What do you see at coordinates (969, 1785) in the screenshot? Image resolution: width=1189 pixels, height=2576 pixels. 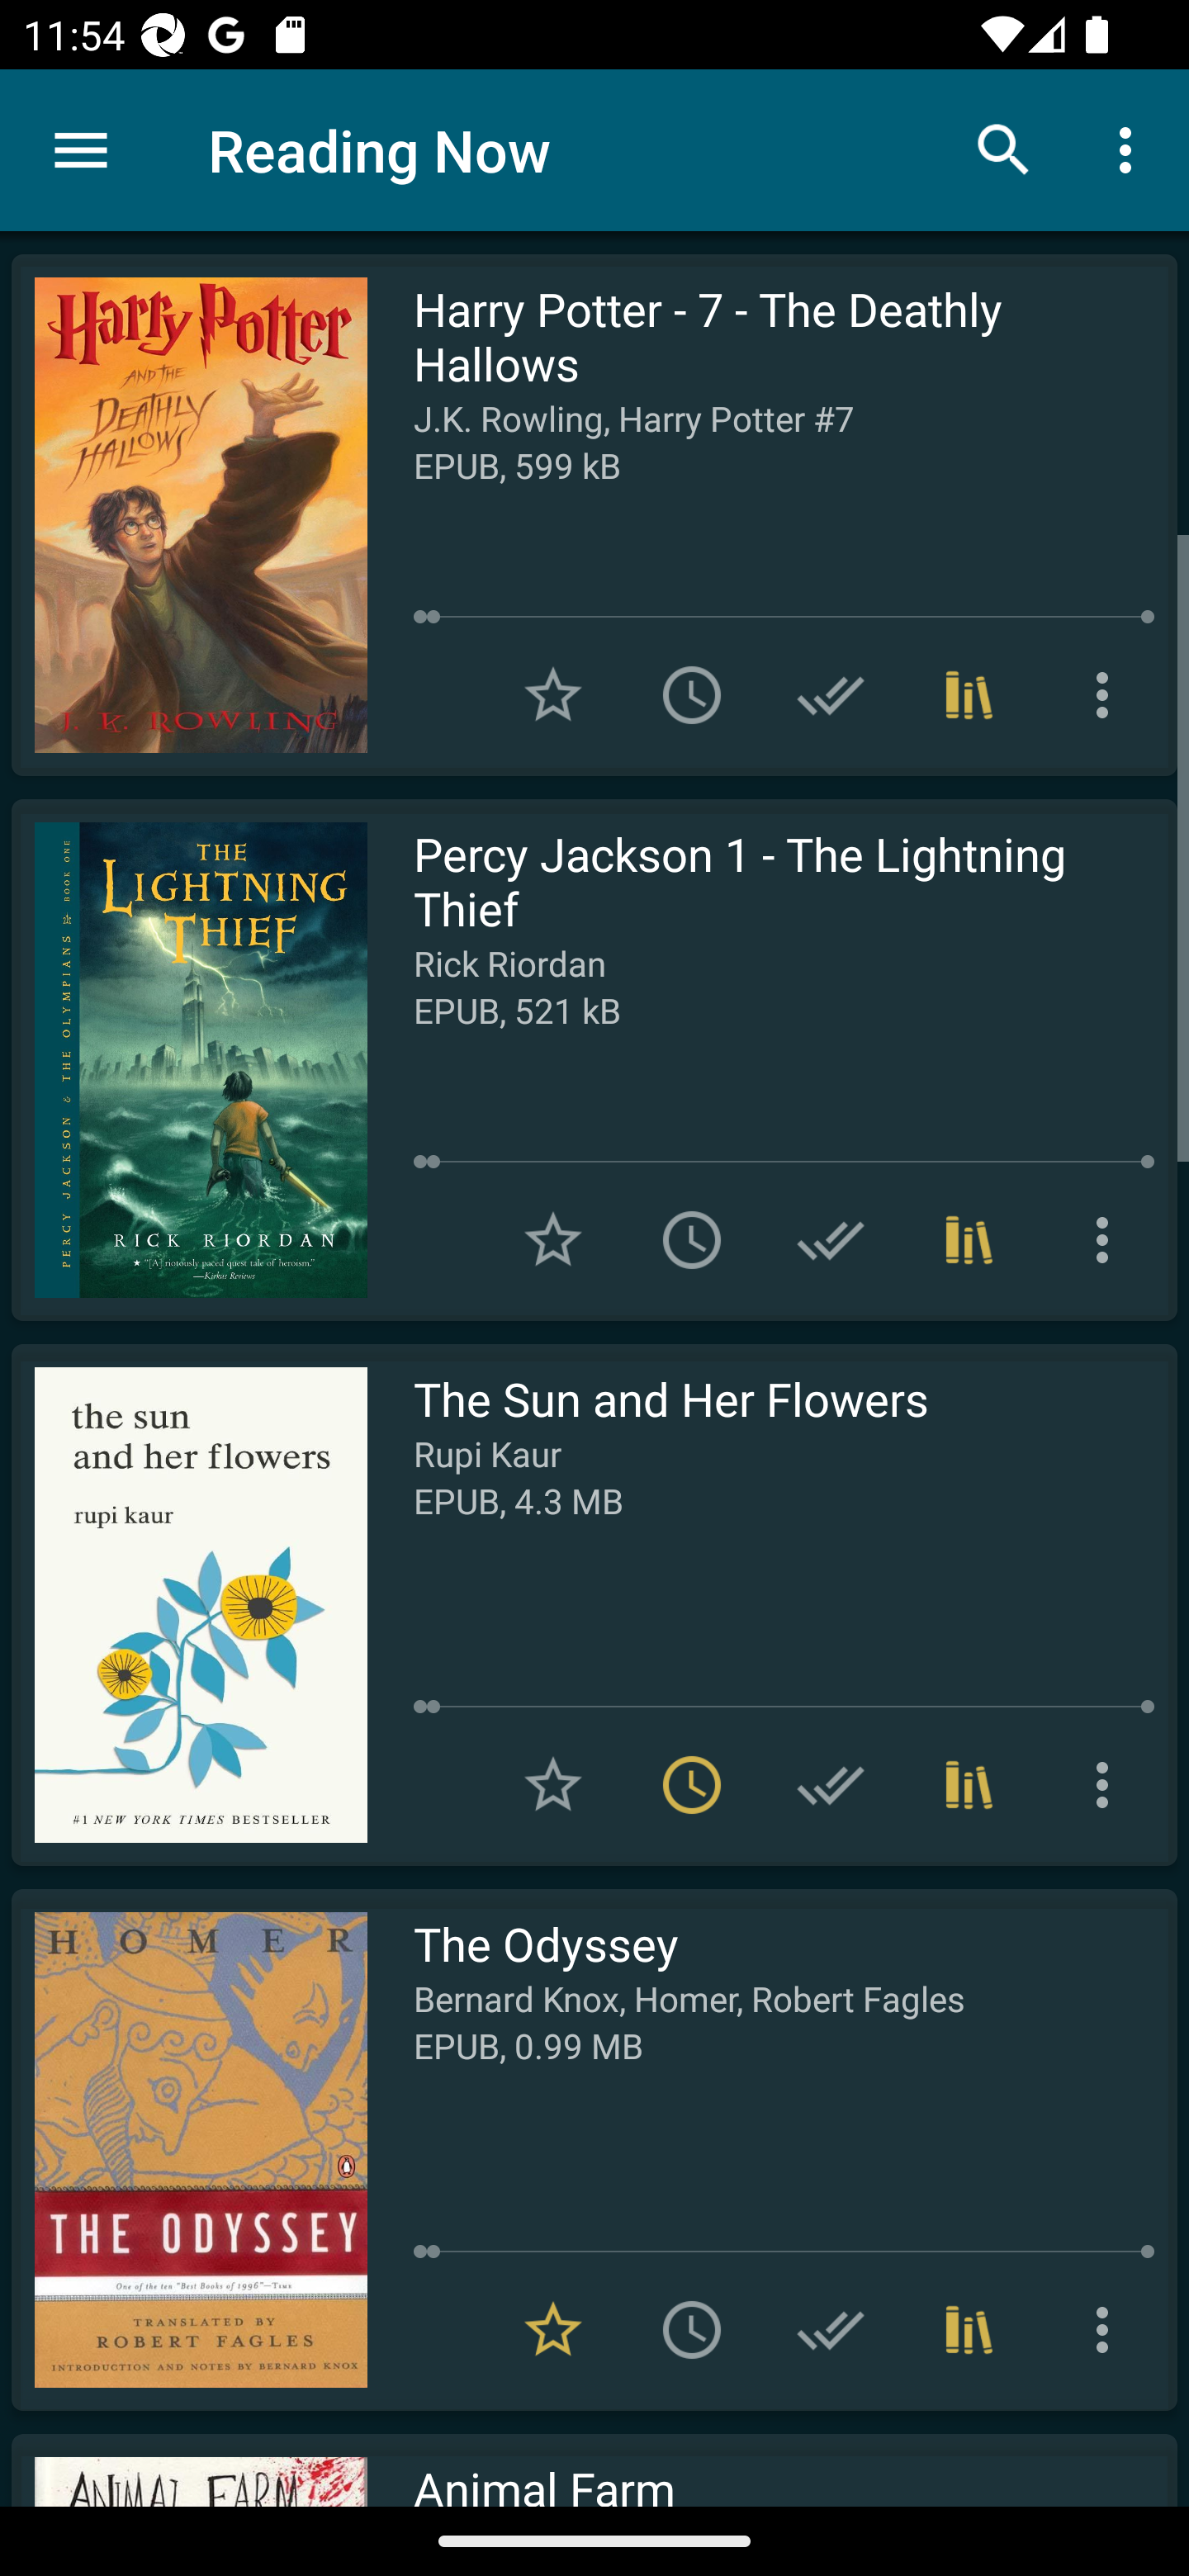 I see `Collections (1)` at bounding box center [969, 1785].